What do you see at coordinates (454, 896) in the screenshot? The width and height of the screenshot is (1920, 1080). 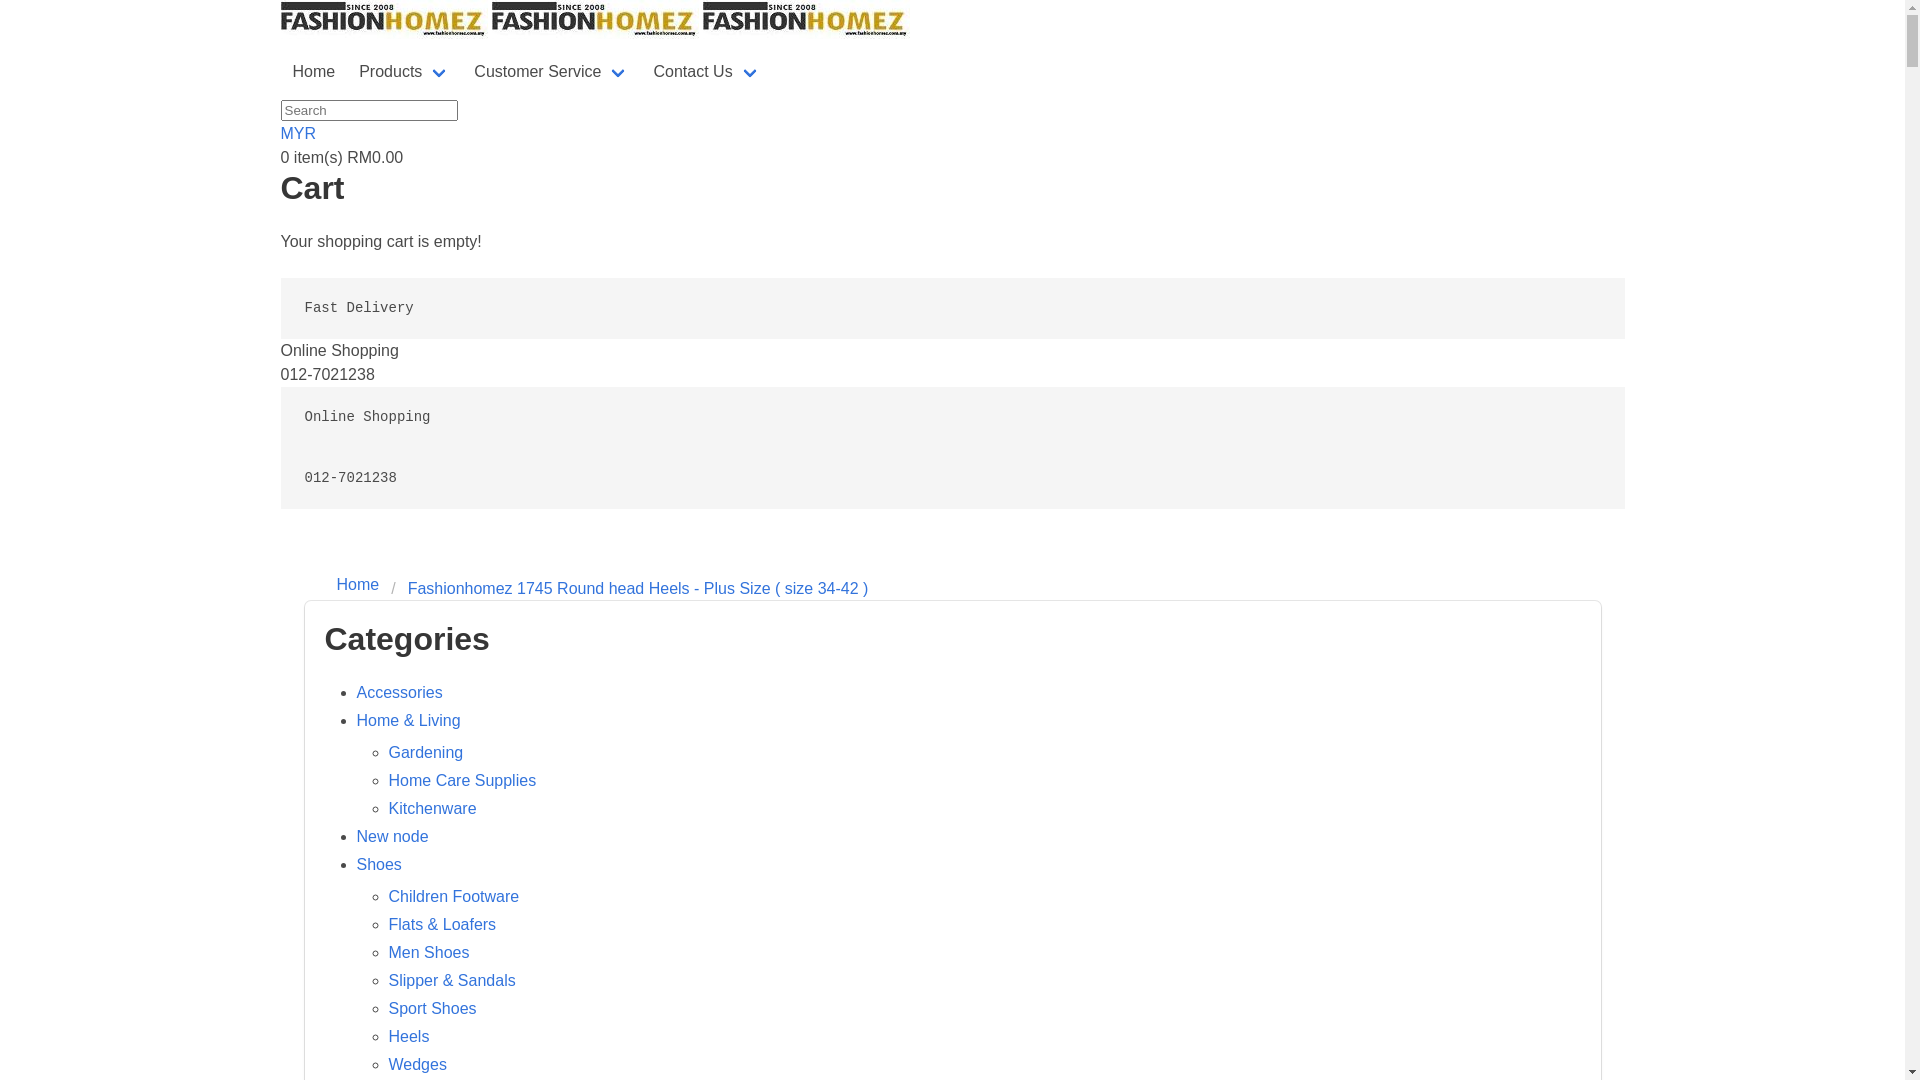 I see `Children Footware` at bounding box center [454, 896].